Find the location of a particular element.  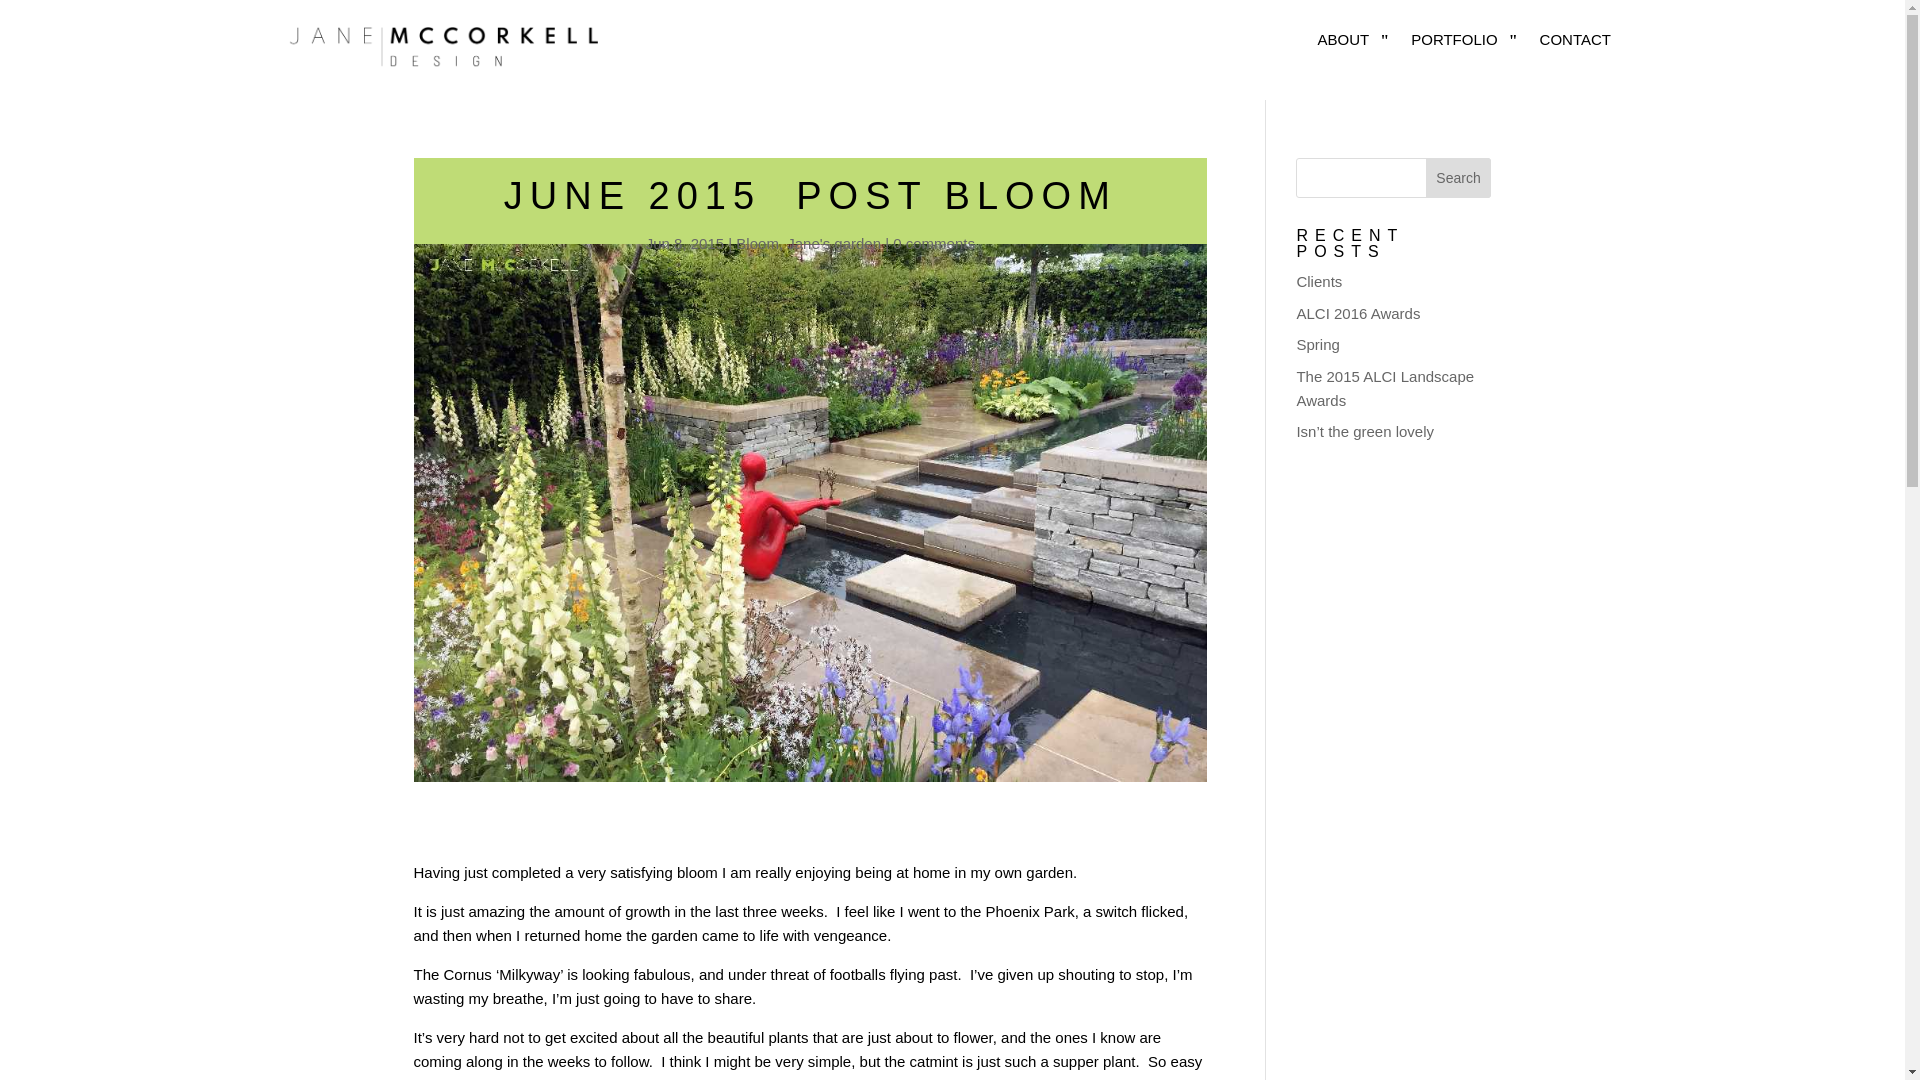

PORTFOLIO is located at coordinates (1464, 47).